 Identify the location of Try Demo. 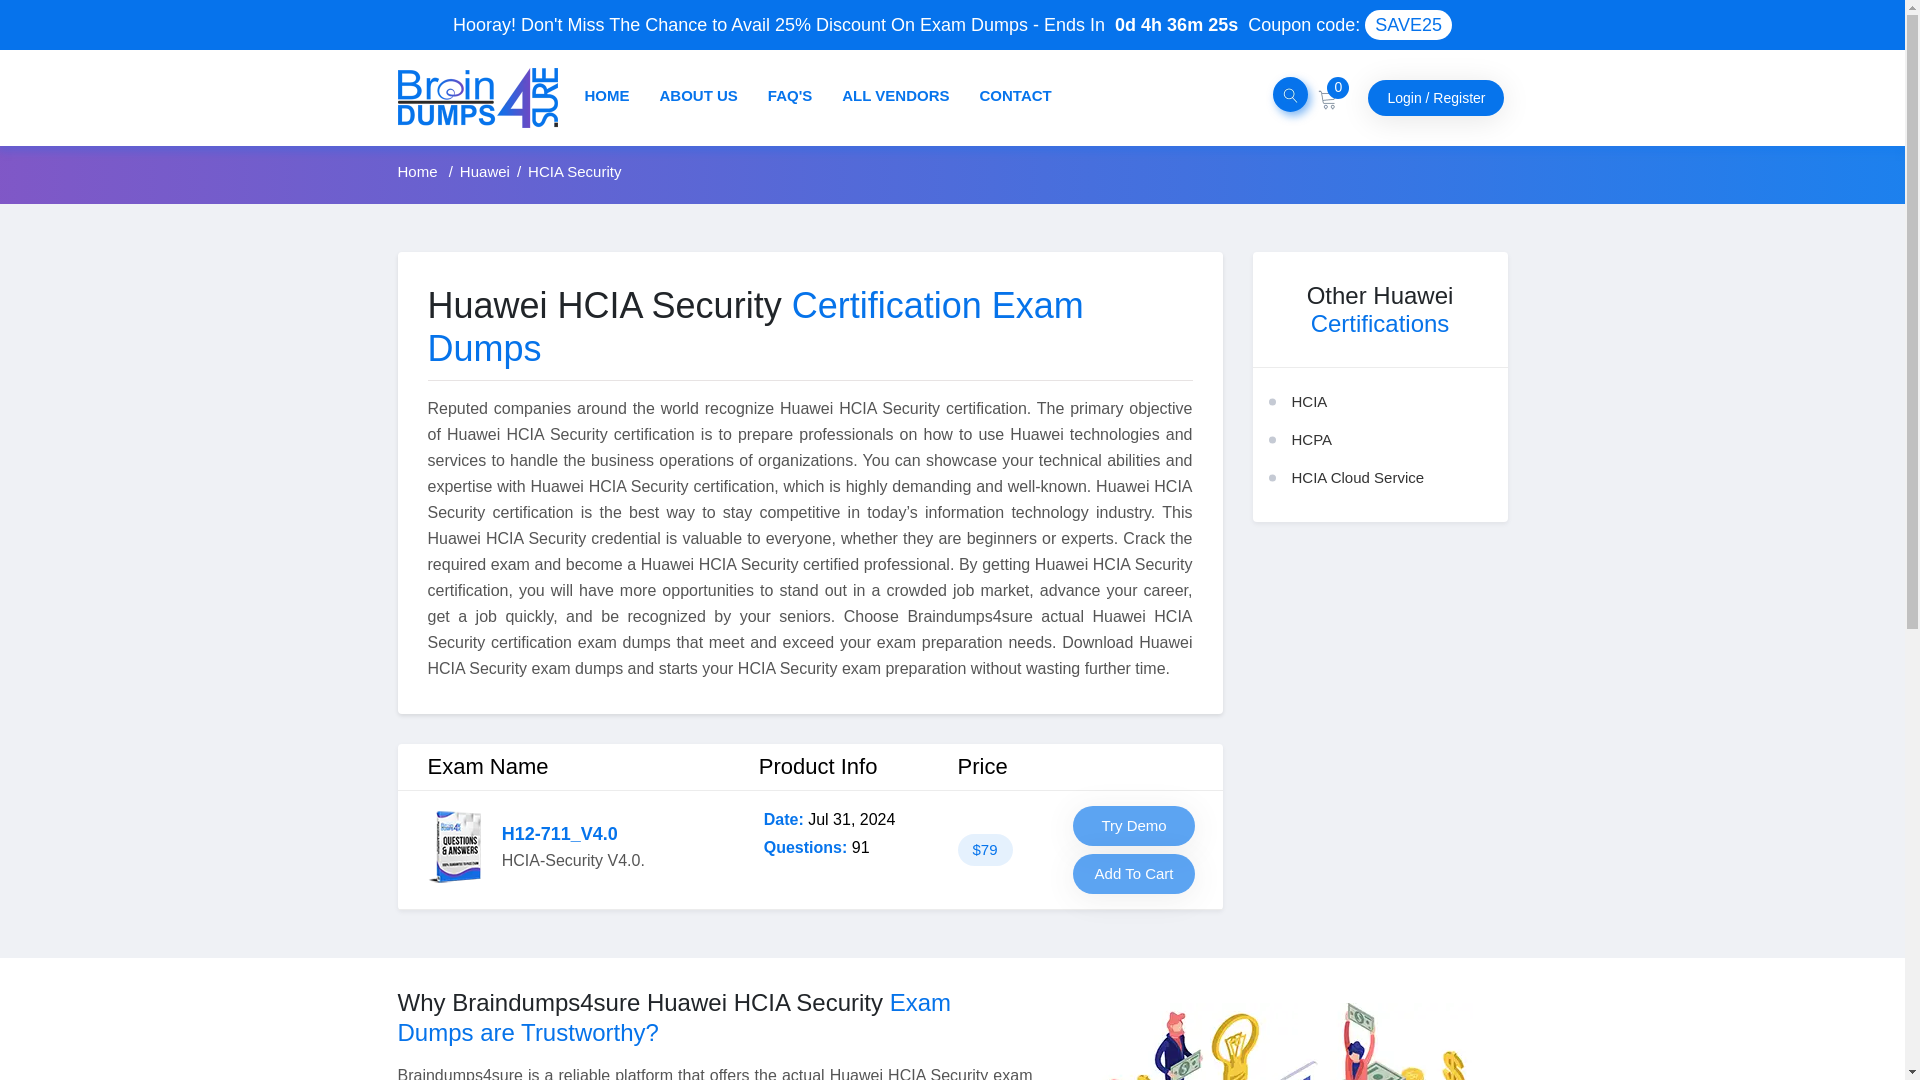
(1134, 825).